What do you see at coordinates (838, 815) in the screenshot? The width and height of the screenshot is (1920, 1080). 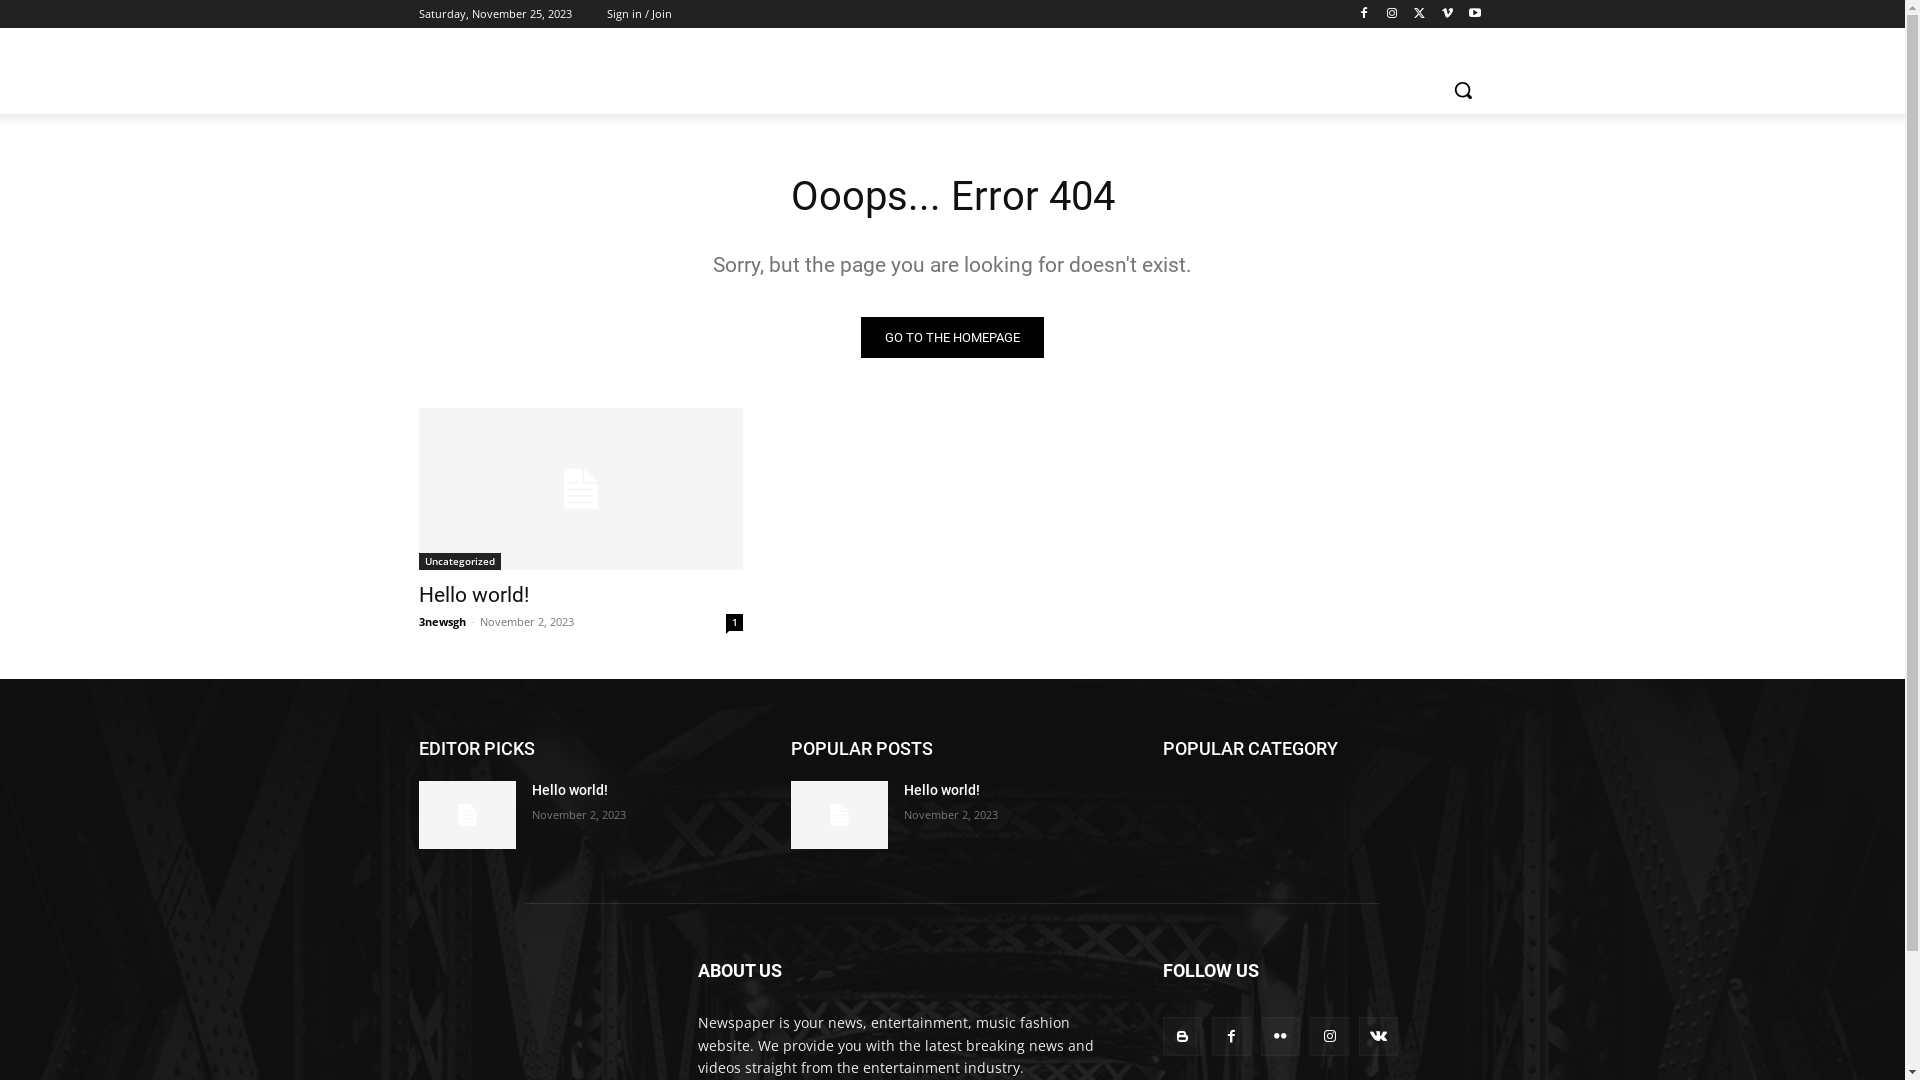 I see `Hello world!` at bounding box center [838, 815].